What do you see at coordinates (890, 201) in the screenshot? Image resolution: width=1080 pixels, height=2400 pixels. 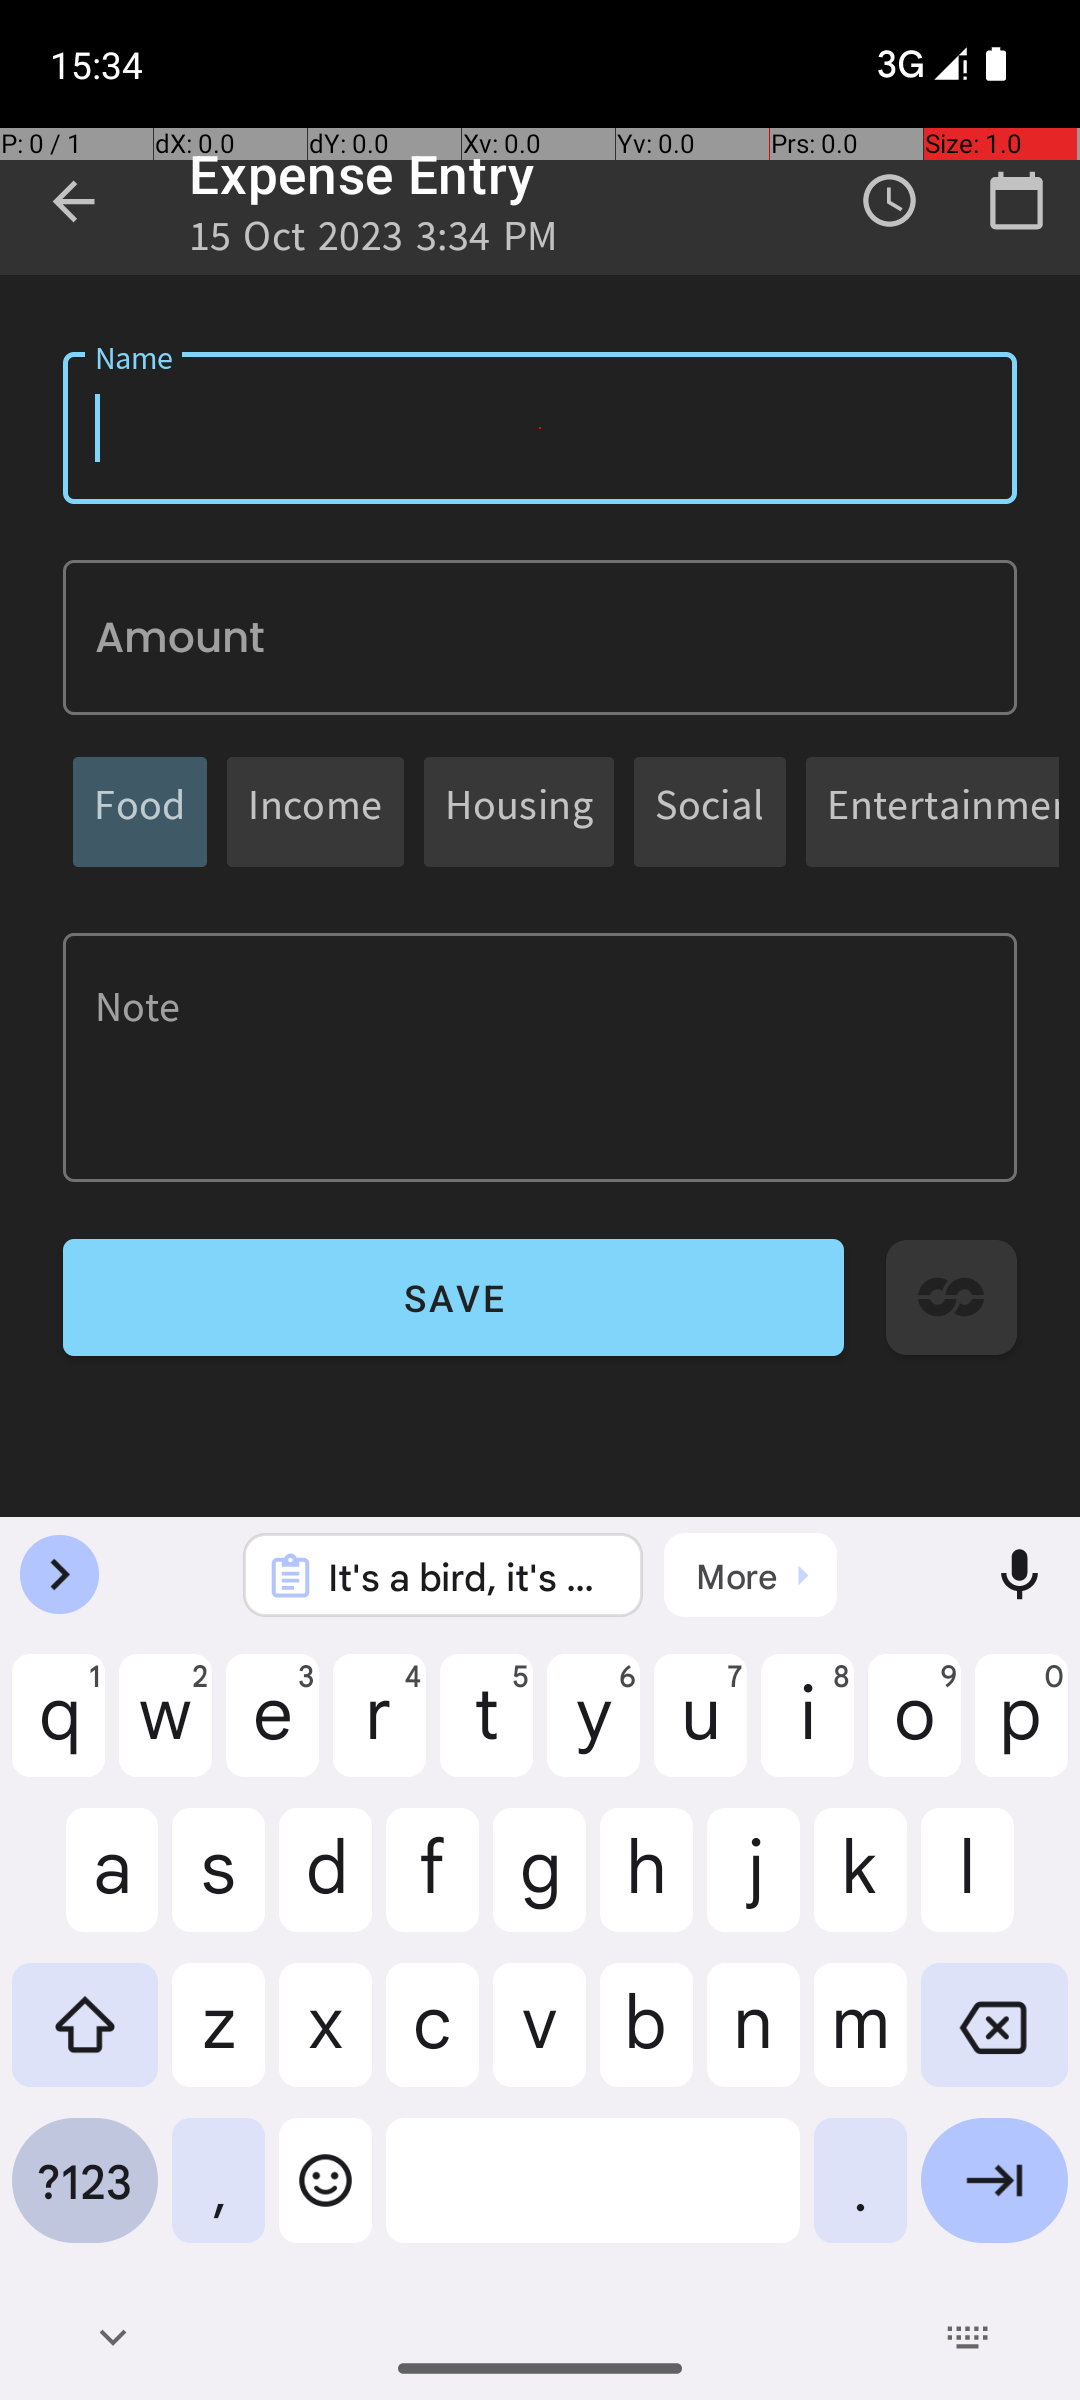 I see `Time` at bounding box center [890, 201].